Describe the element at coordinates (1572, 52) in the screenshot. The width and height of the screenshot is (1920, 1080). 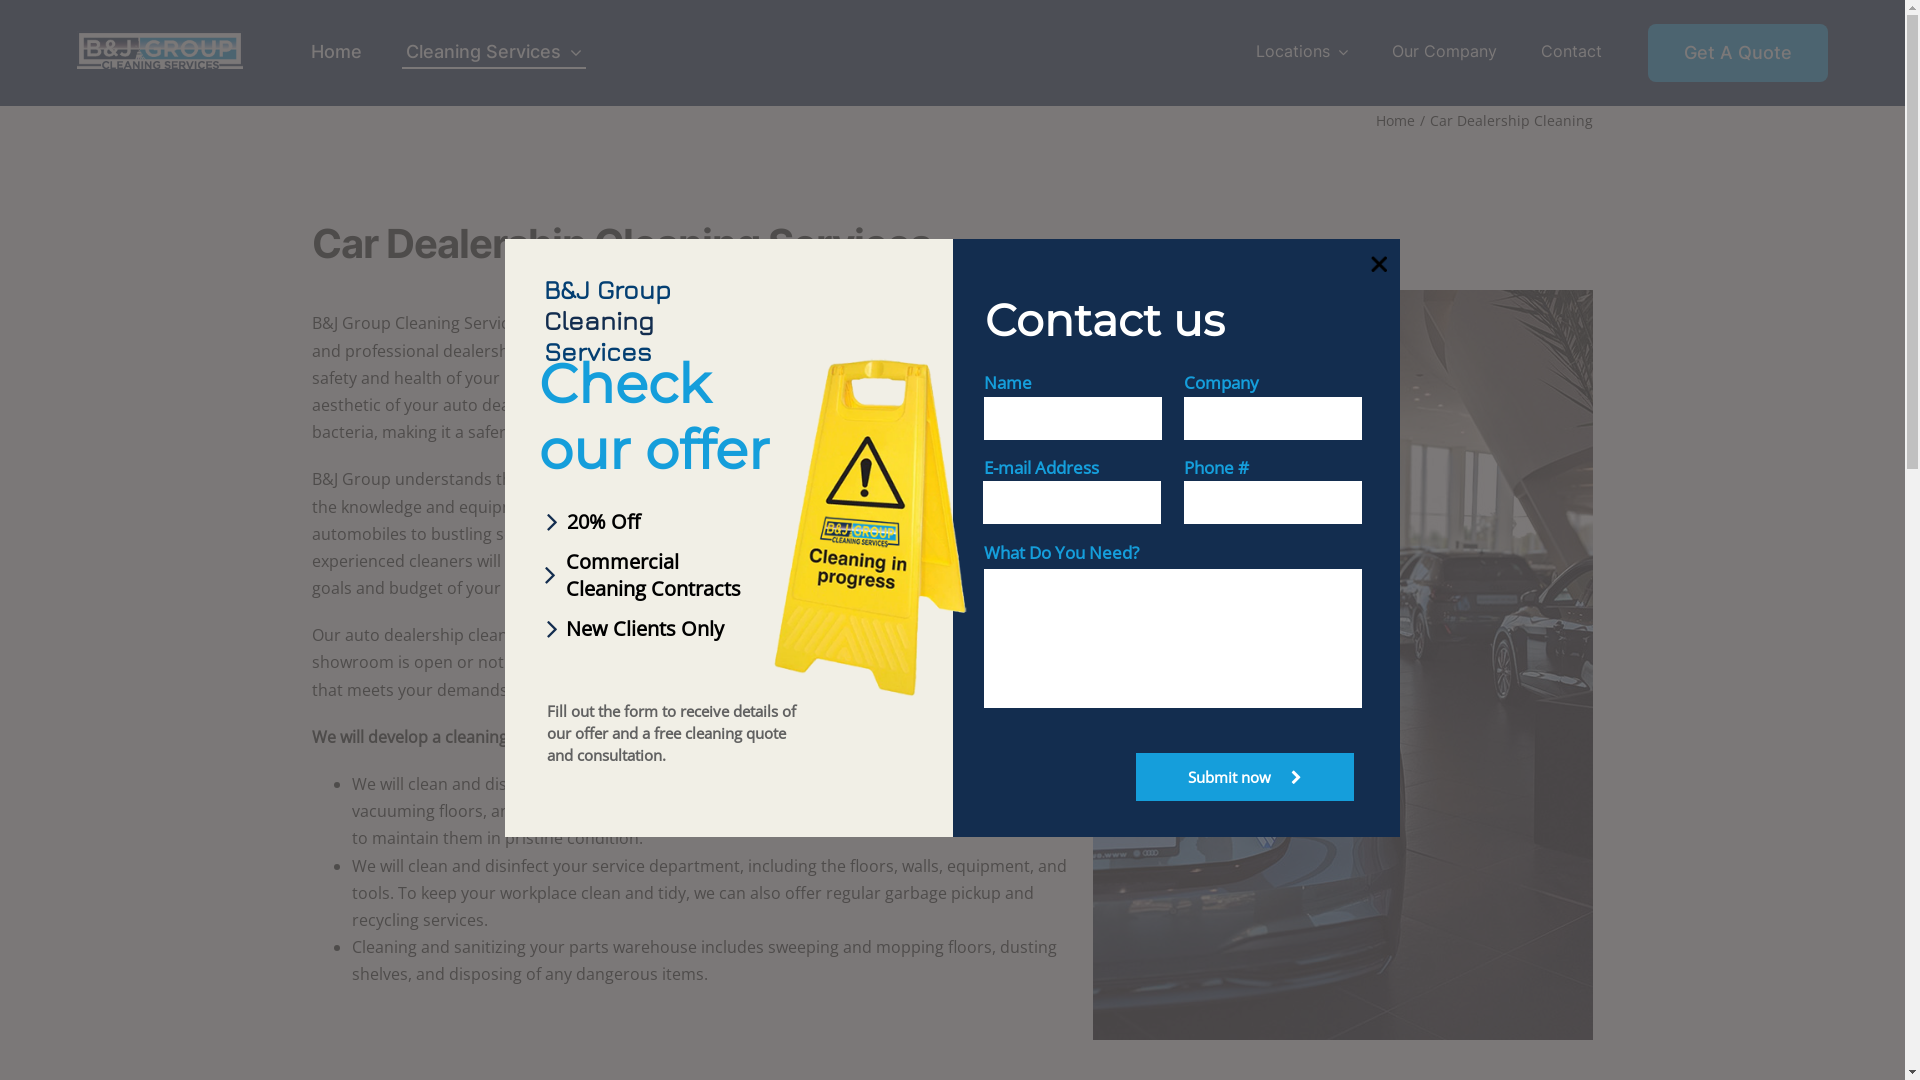
I see `Contact` at that location.